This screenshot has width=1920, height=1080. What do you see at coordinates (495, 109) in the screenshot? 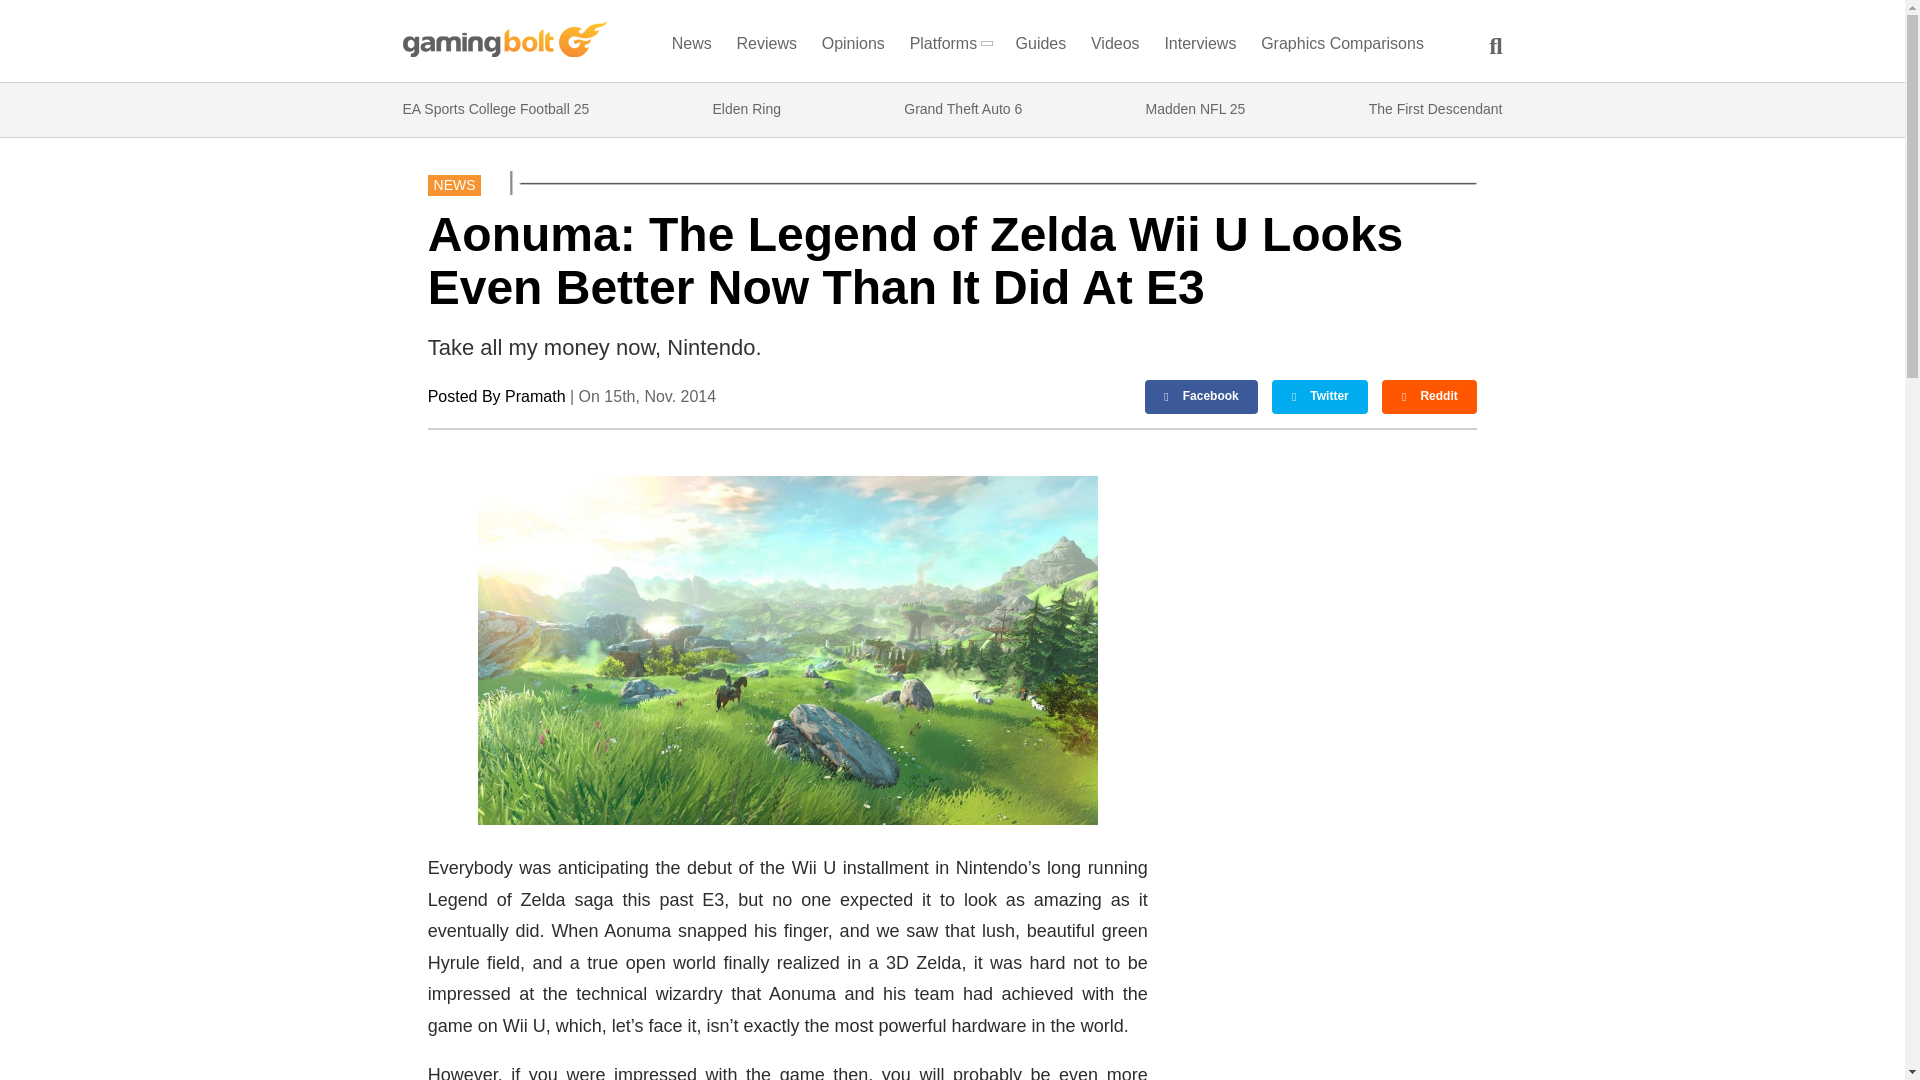
I see `EA Sports College Football 25` at bounding box center [495, 109].